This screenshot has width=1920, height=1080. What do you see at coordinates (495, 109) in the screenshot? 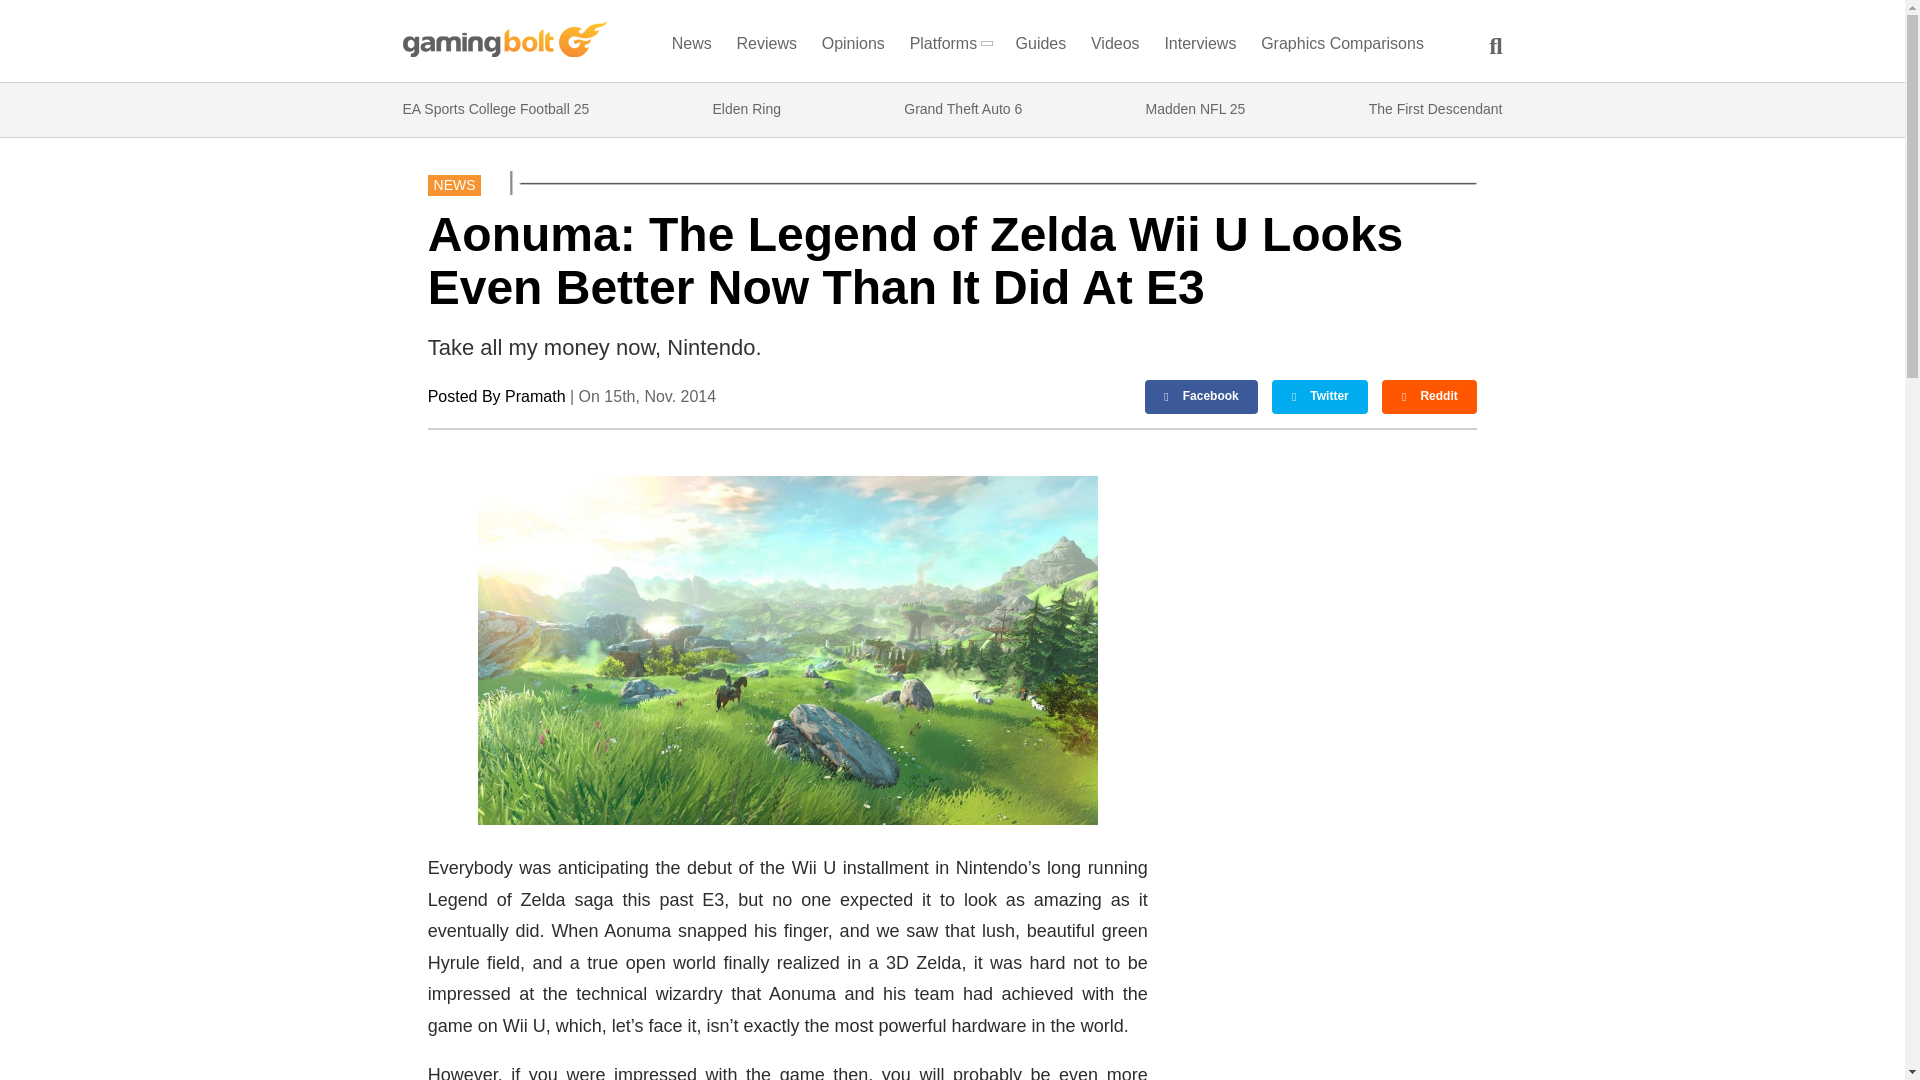
I see `EA Sports College Football 25` at bounding box center [495, 109].